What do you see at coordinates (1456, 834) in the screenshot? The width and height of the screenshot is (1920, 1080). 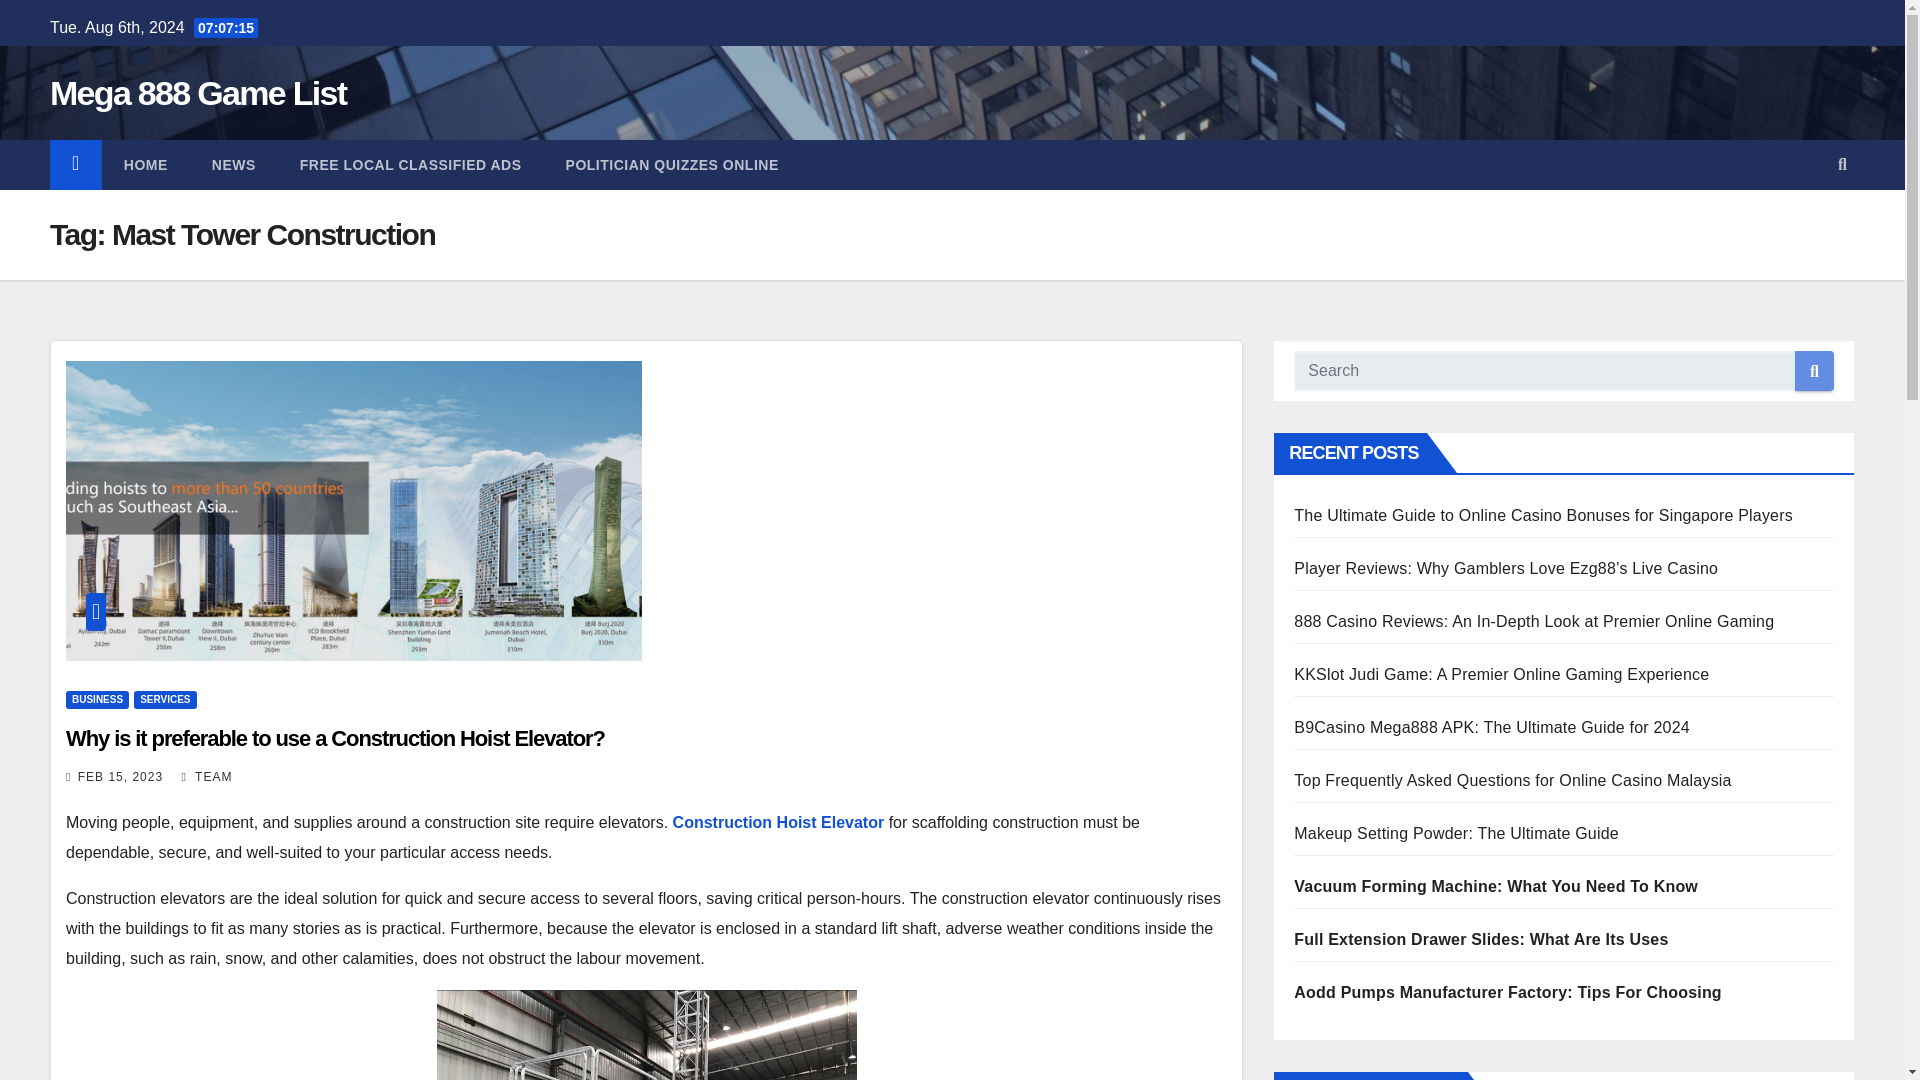 I see `Makeup Setting Powder: The Ultimate Guide` at bounding box center [1456, 834].